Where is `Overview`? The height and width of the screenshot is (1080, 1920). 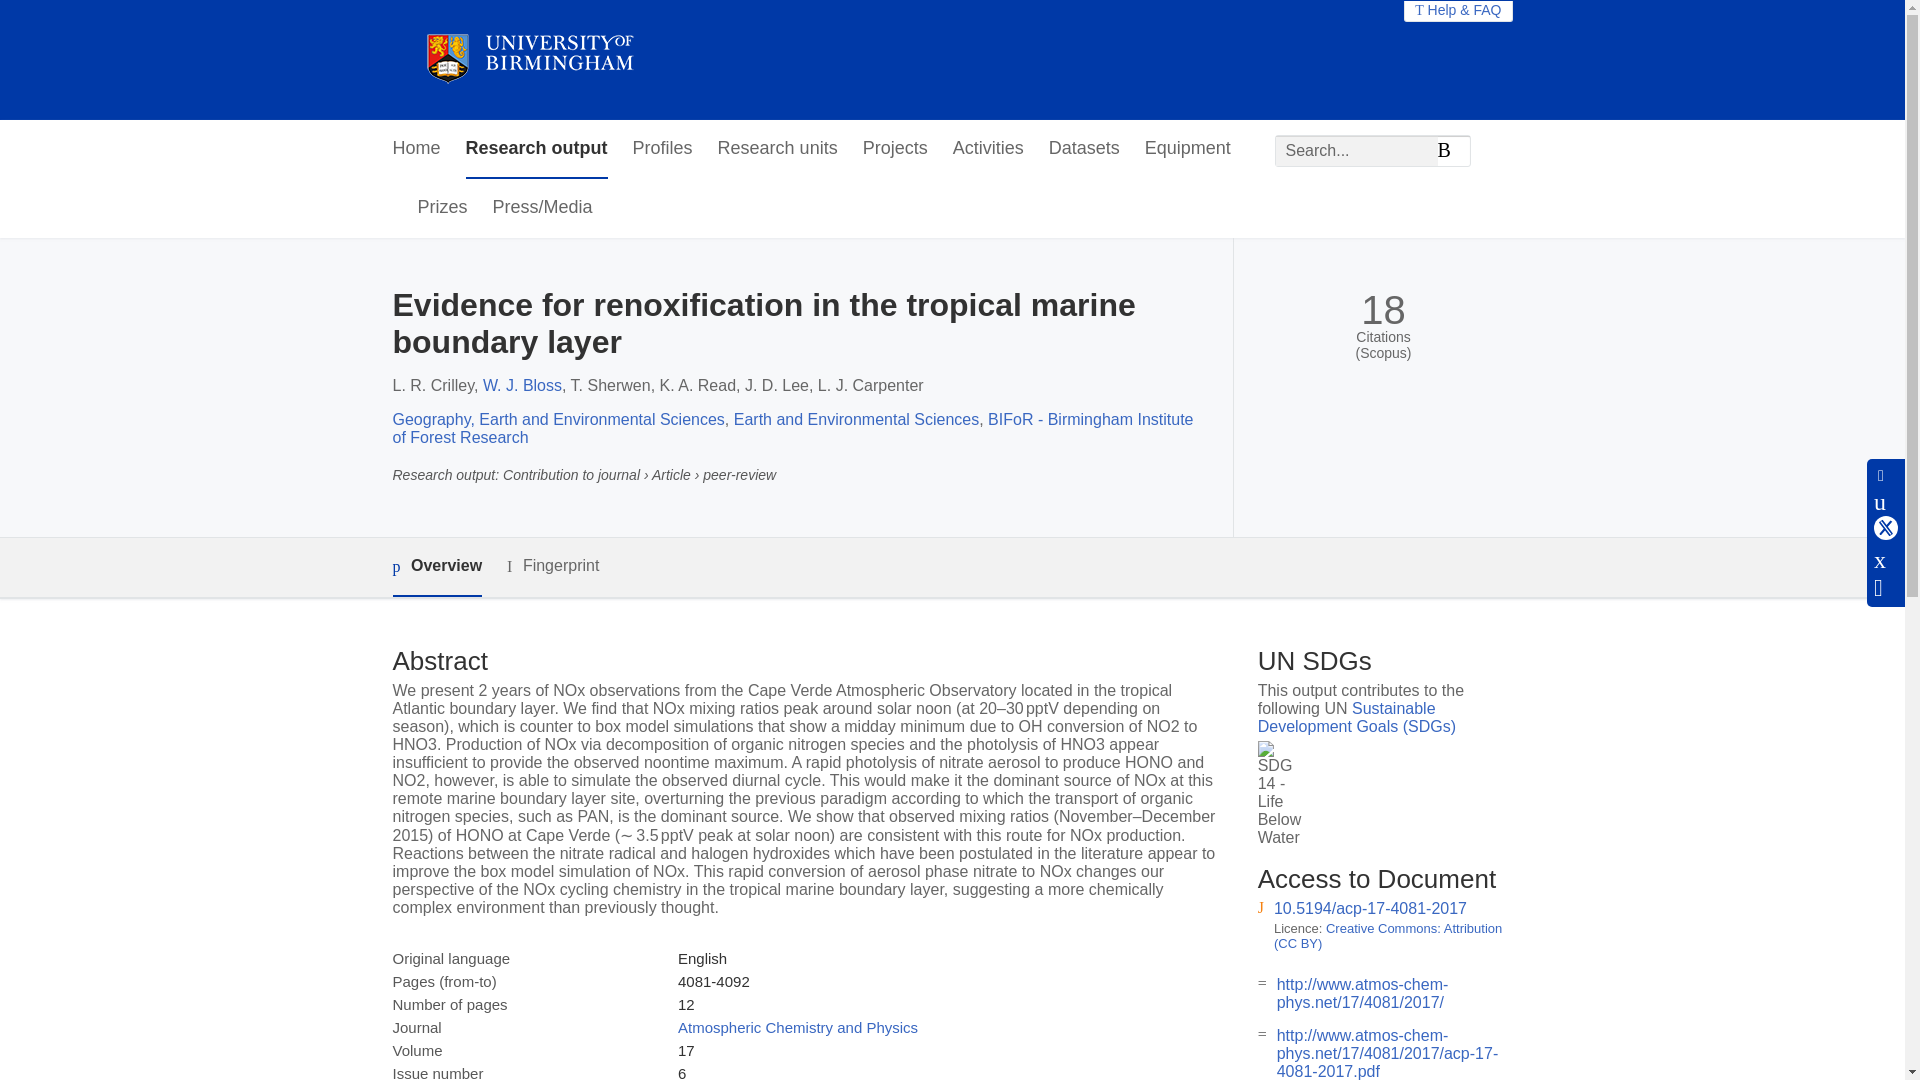
Overview is located at coordinates (436, 567).